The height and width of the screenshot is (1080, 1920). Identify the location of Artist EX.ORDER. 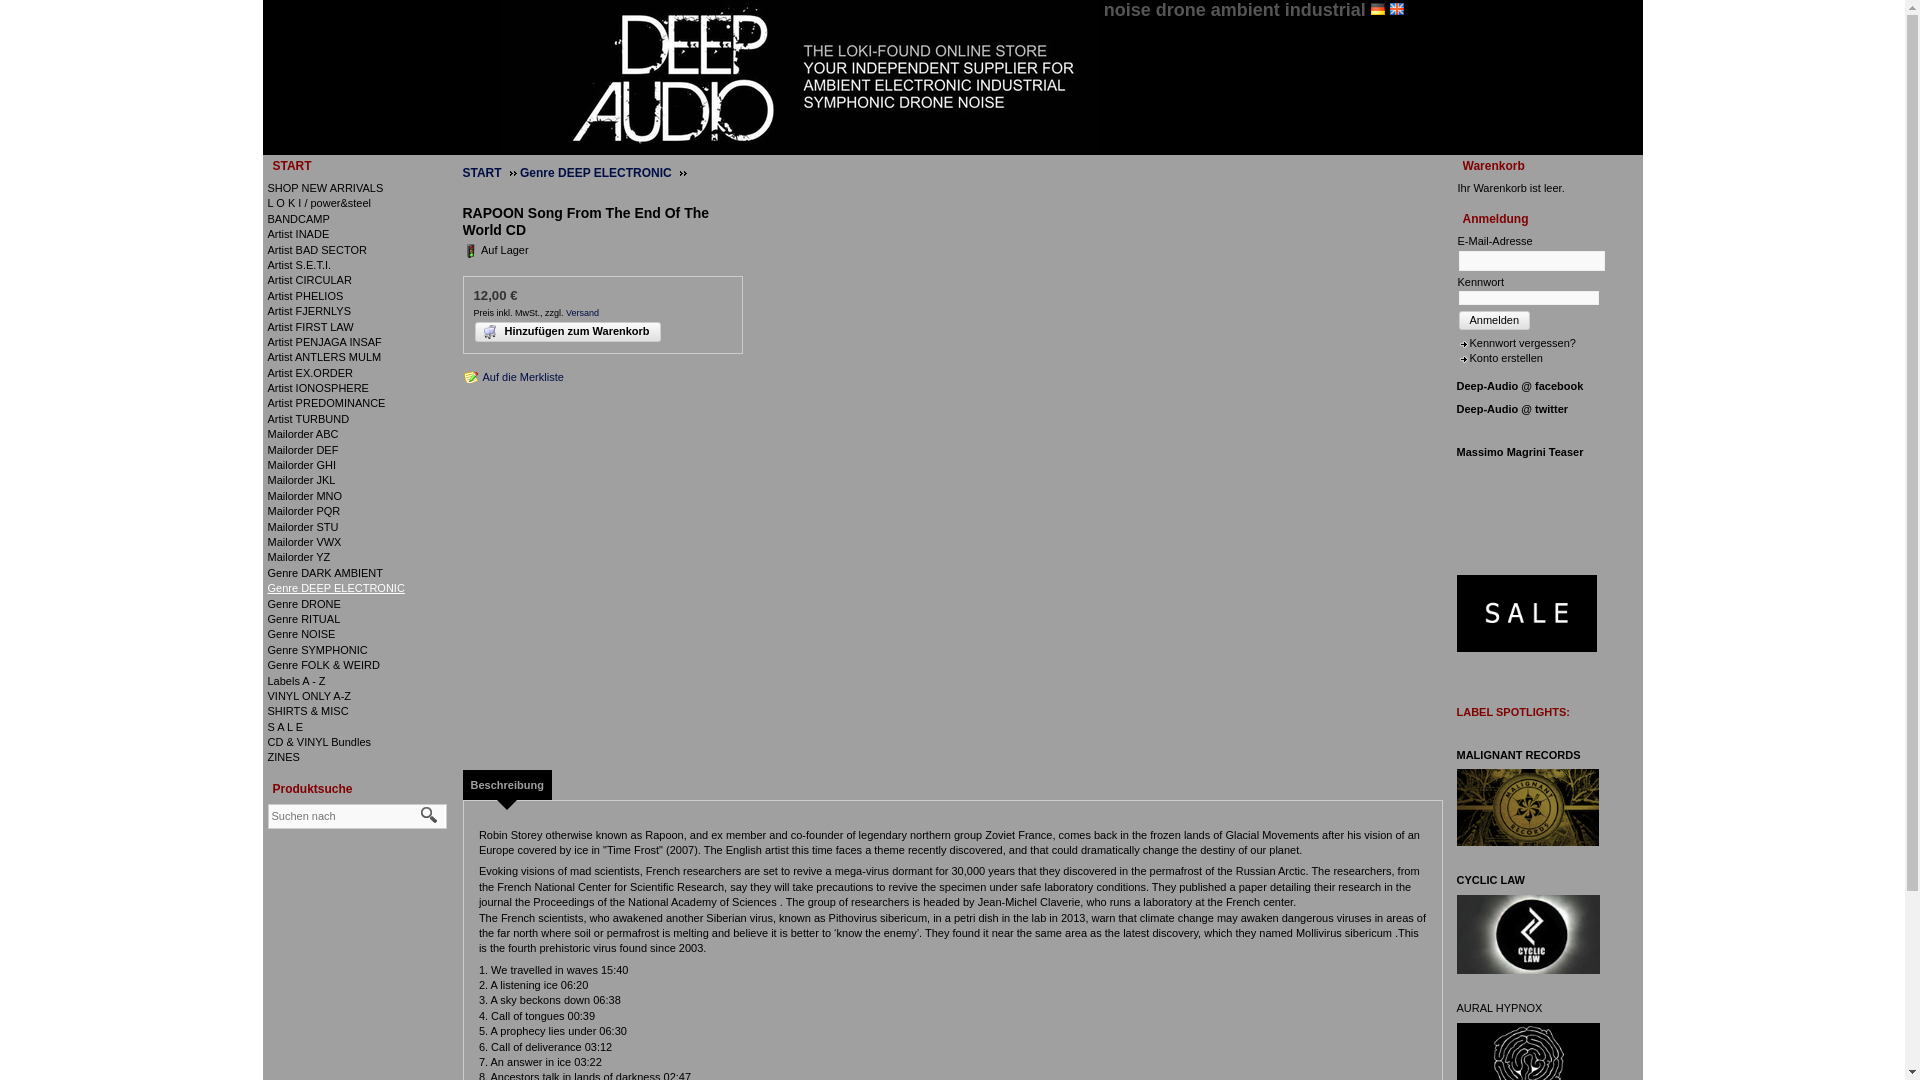
(310, 373).